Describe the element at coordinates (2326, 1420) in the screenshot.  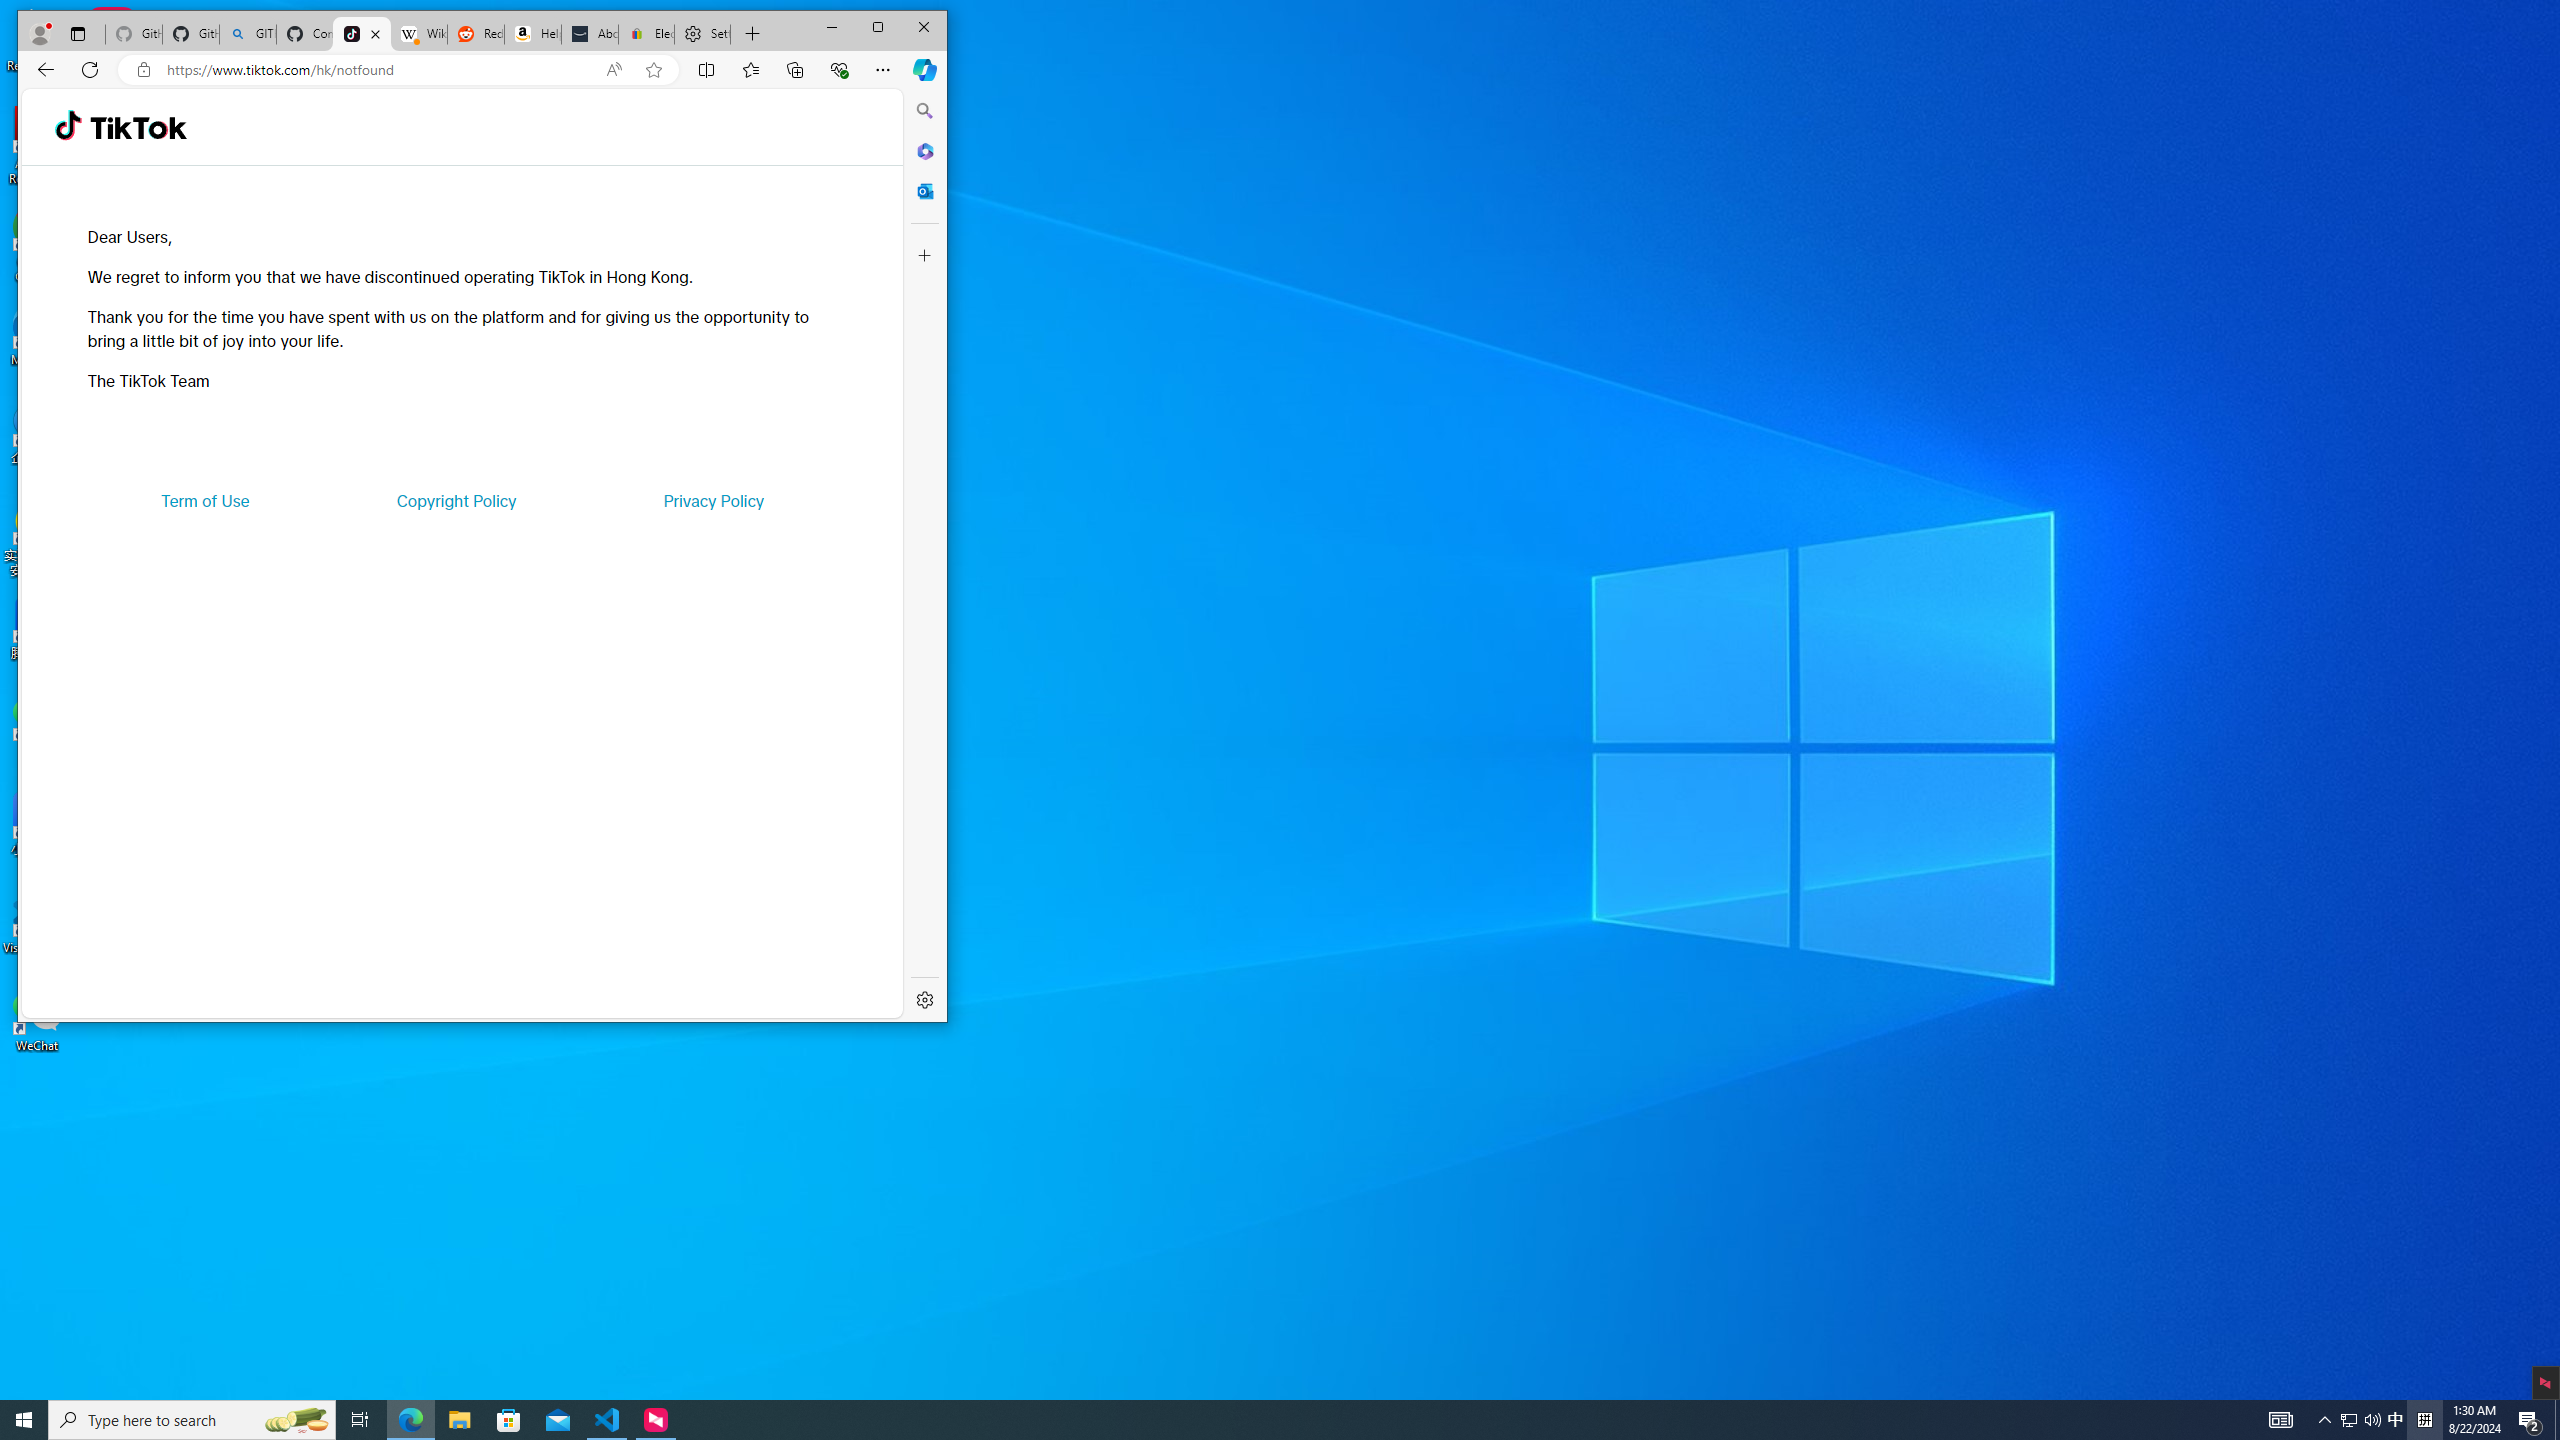
I see `Notification Chevron` at that location.